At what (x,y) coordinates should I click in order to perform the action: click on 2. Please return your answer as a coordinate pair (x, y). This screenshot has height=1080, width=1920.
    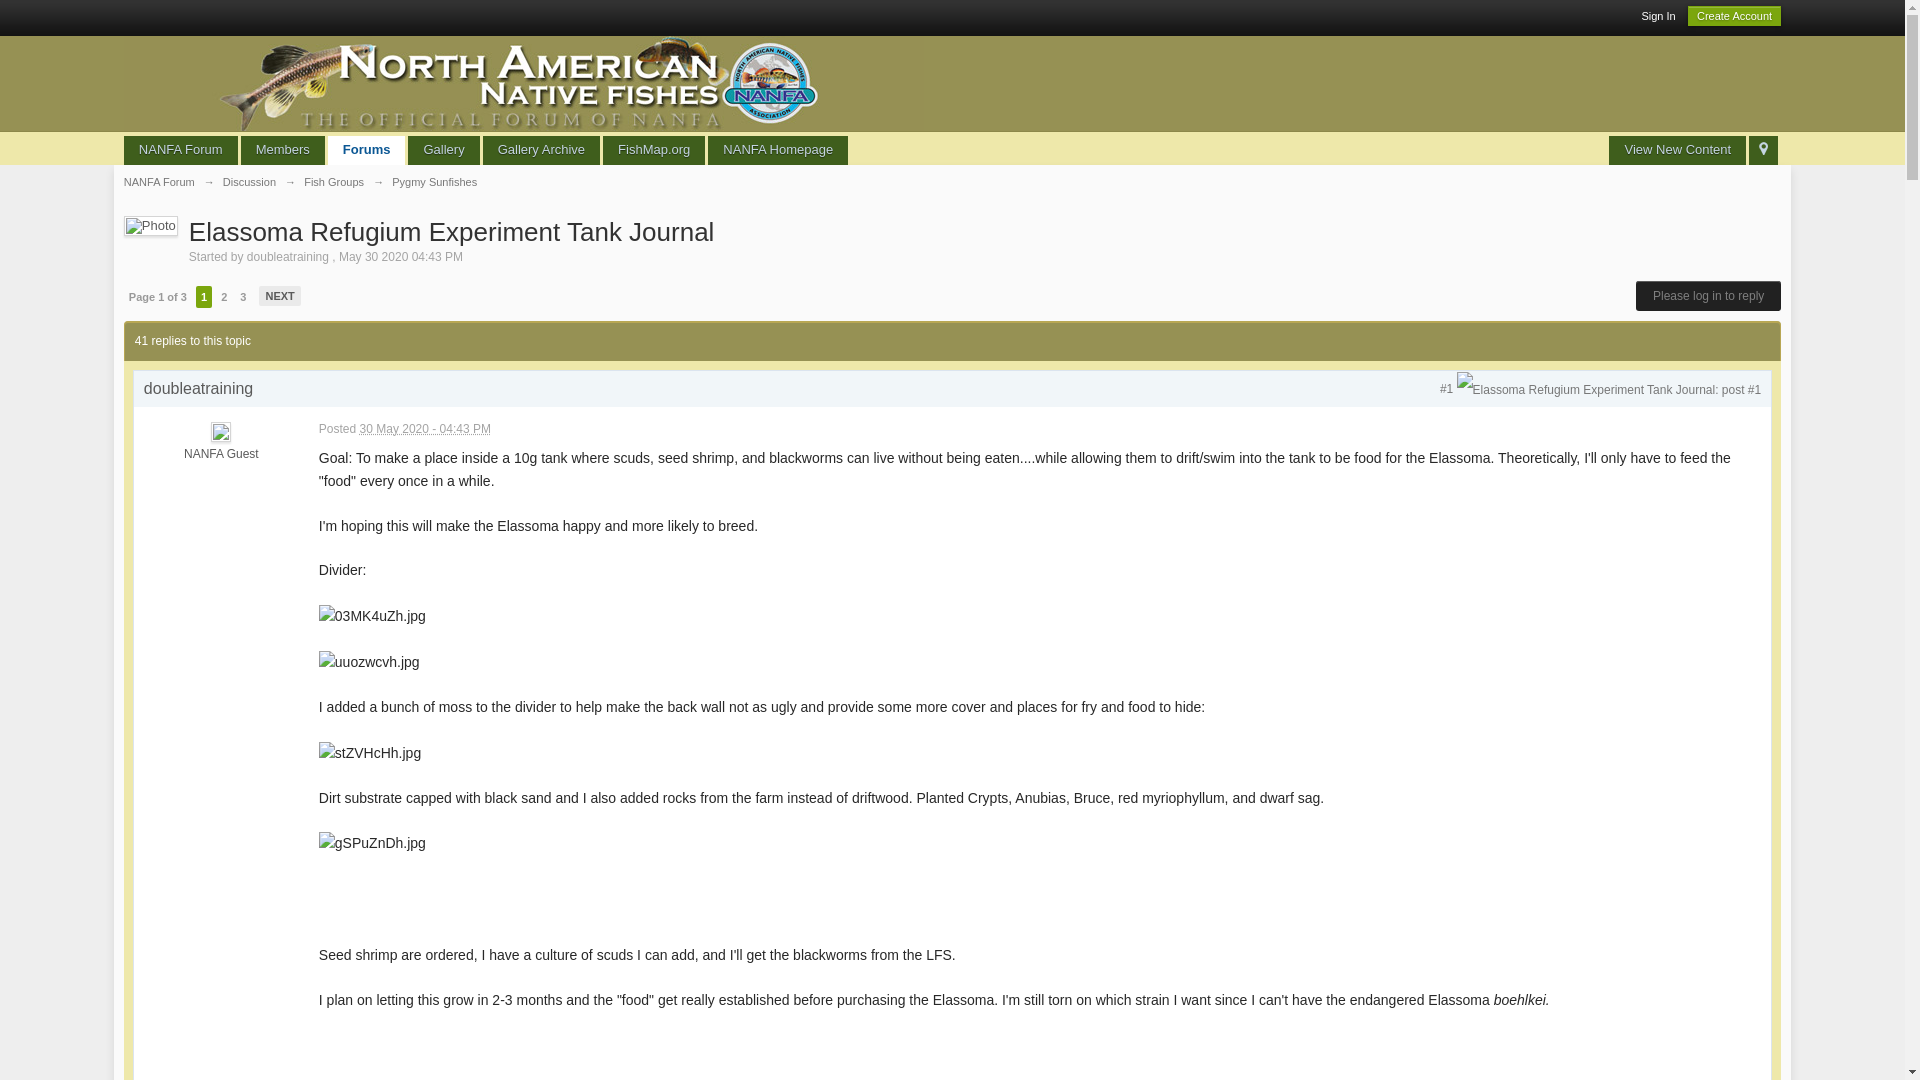
    Looking at the image, I should click on (223, 296).